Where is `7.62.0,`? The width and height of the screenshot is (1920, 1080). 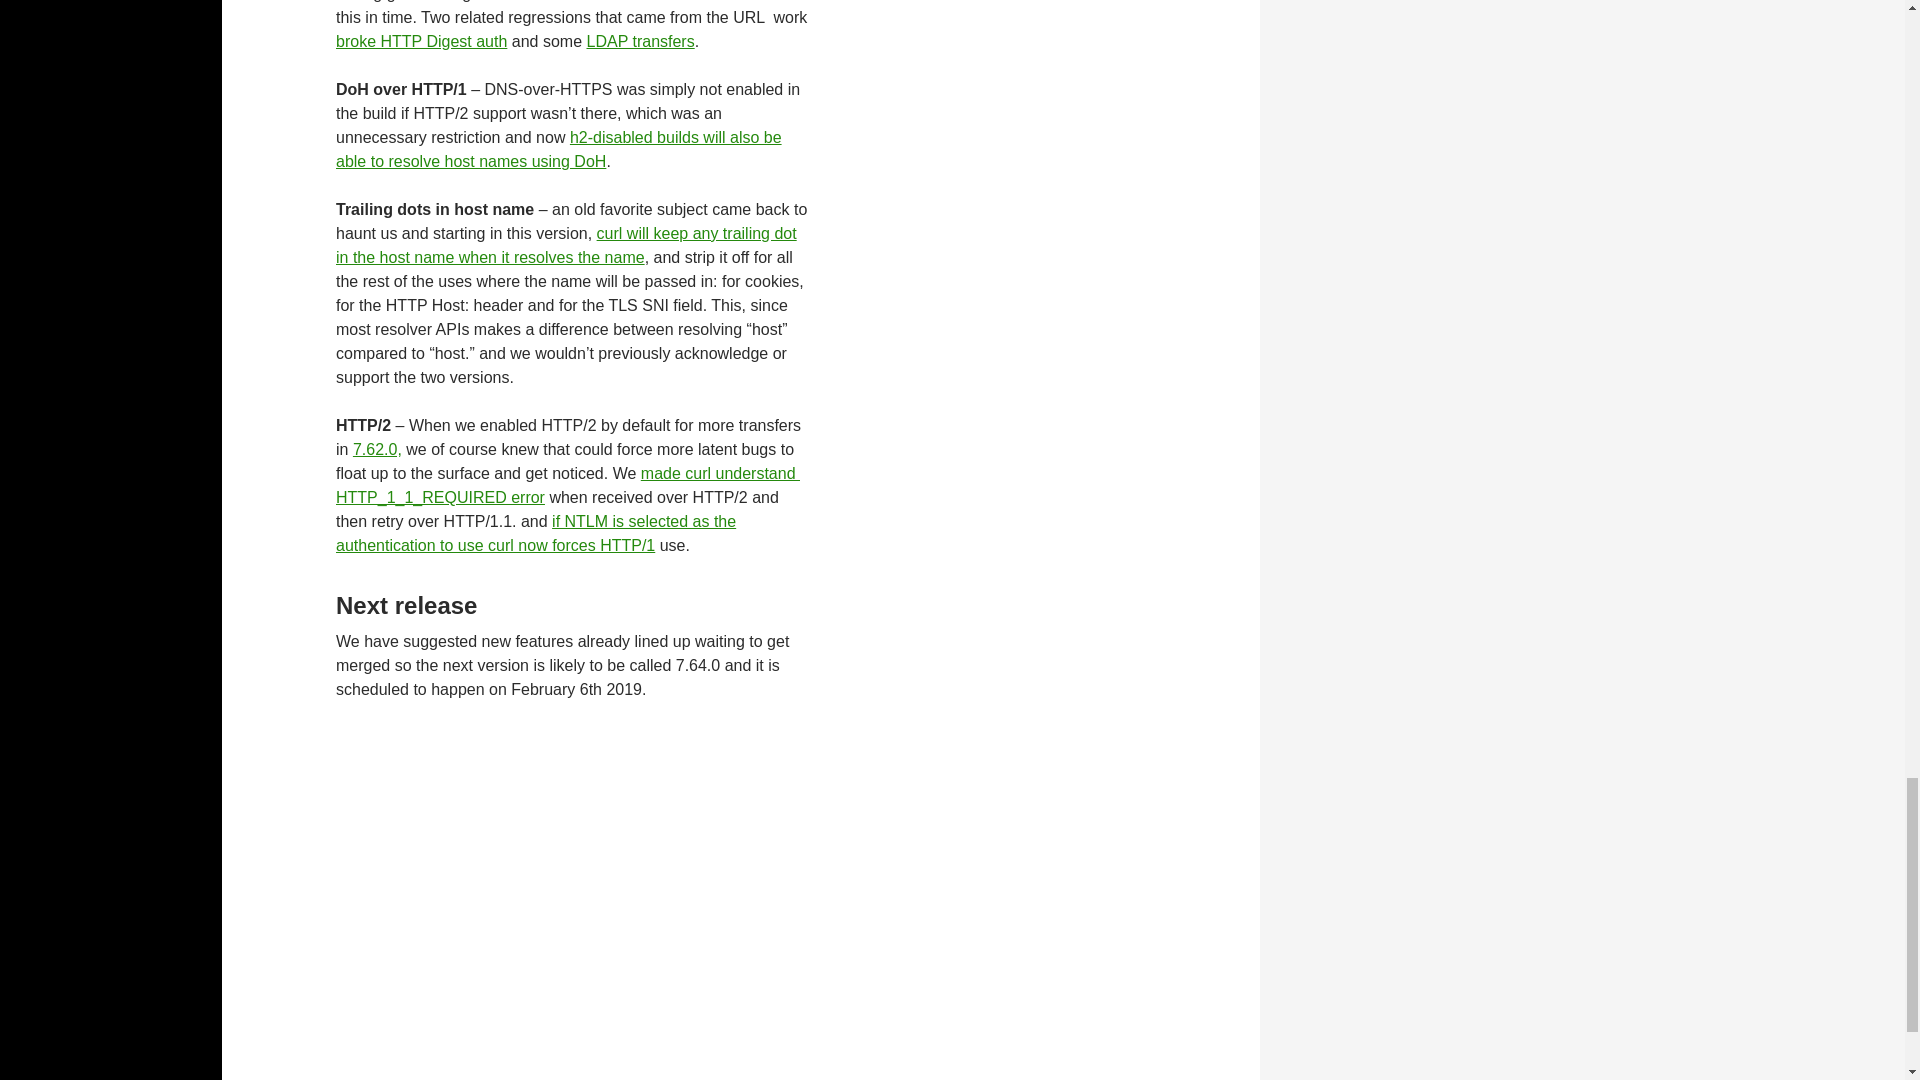 7.62.0, is located at coordinates (377, 448).